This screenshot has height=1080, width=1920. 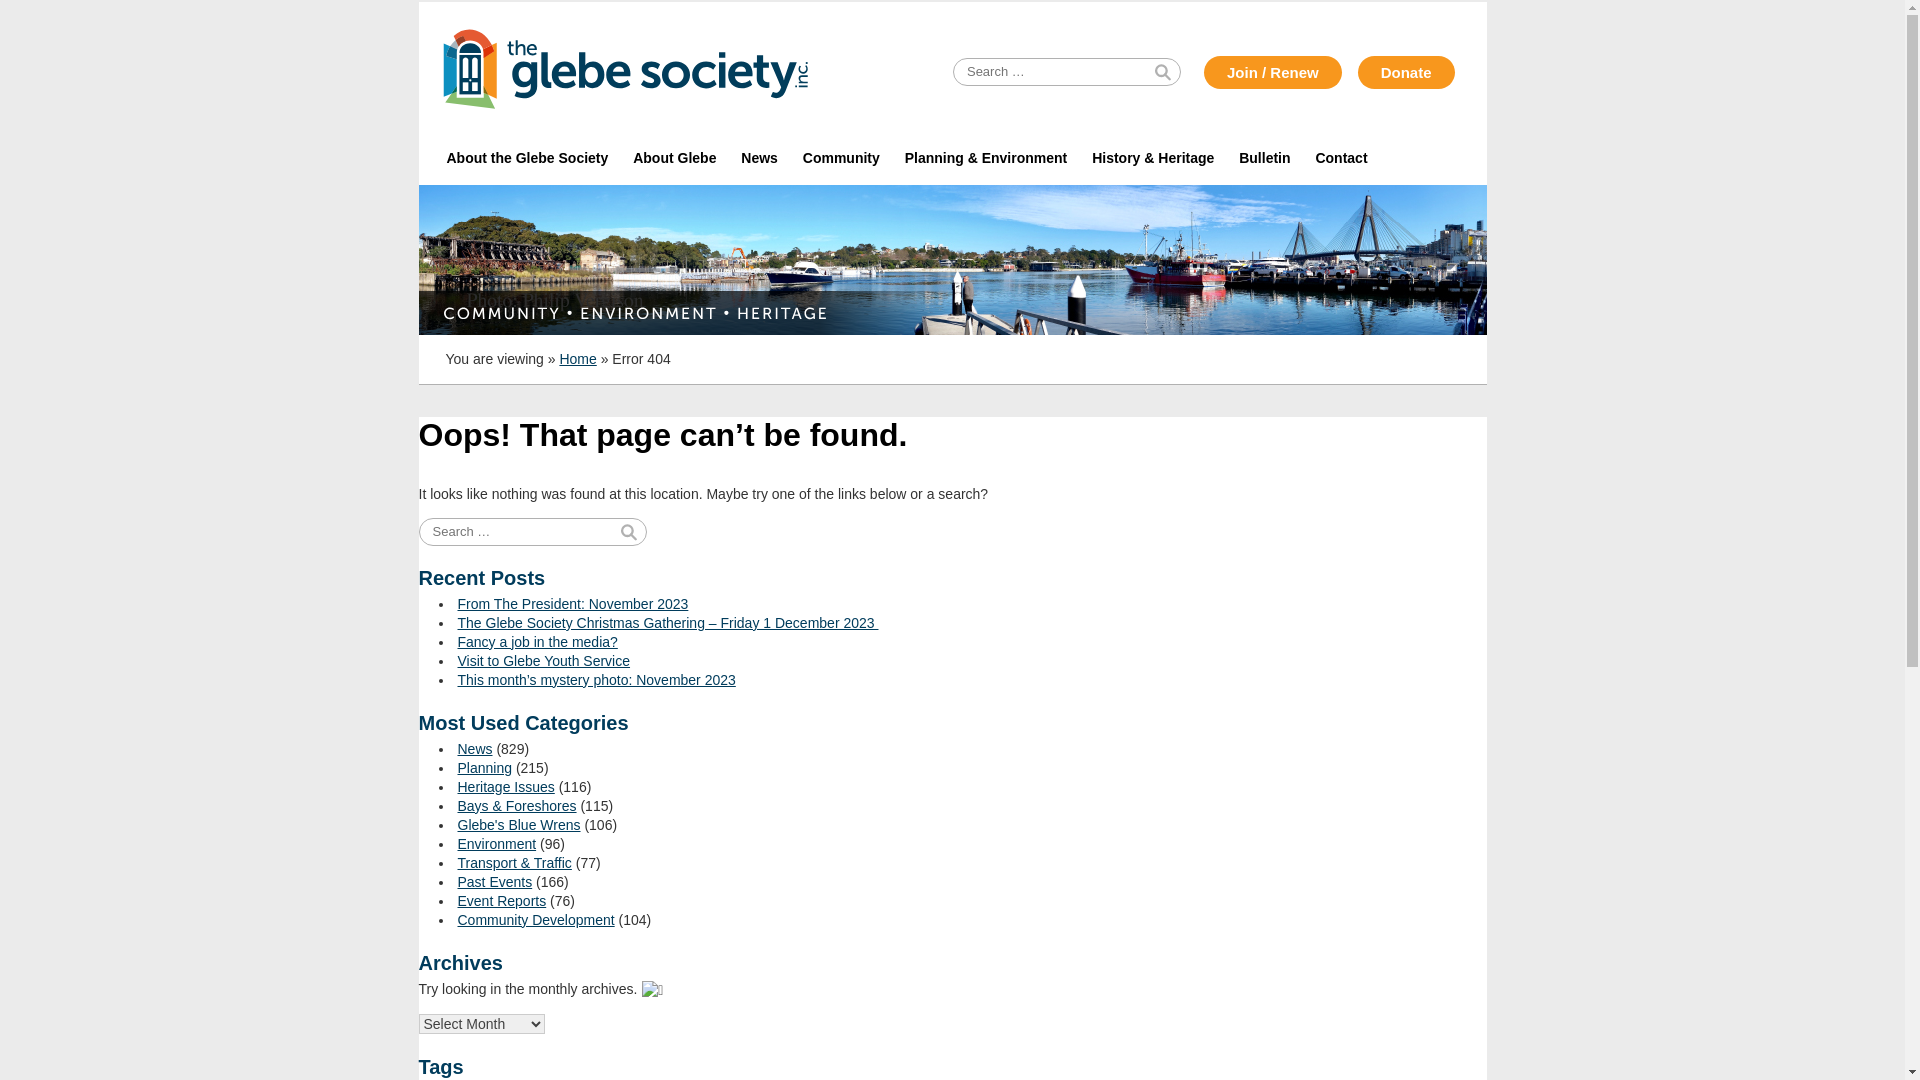 I want to click on Past Events, so click(x=496, y=882).